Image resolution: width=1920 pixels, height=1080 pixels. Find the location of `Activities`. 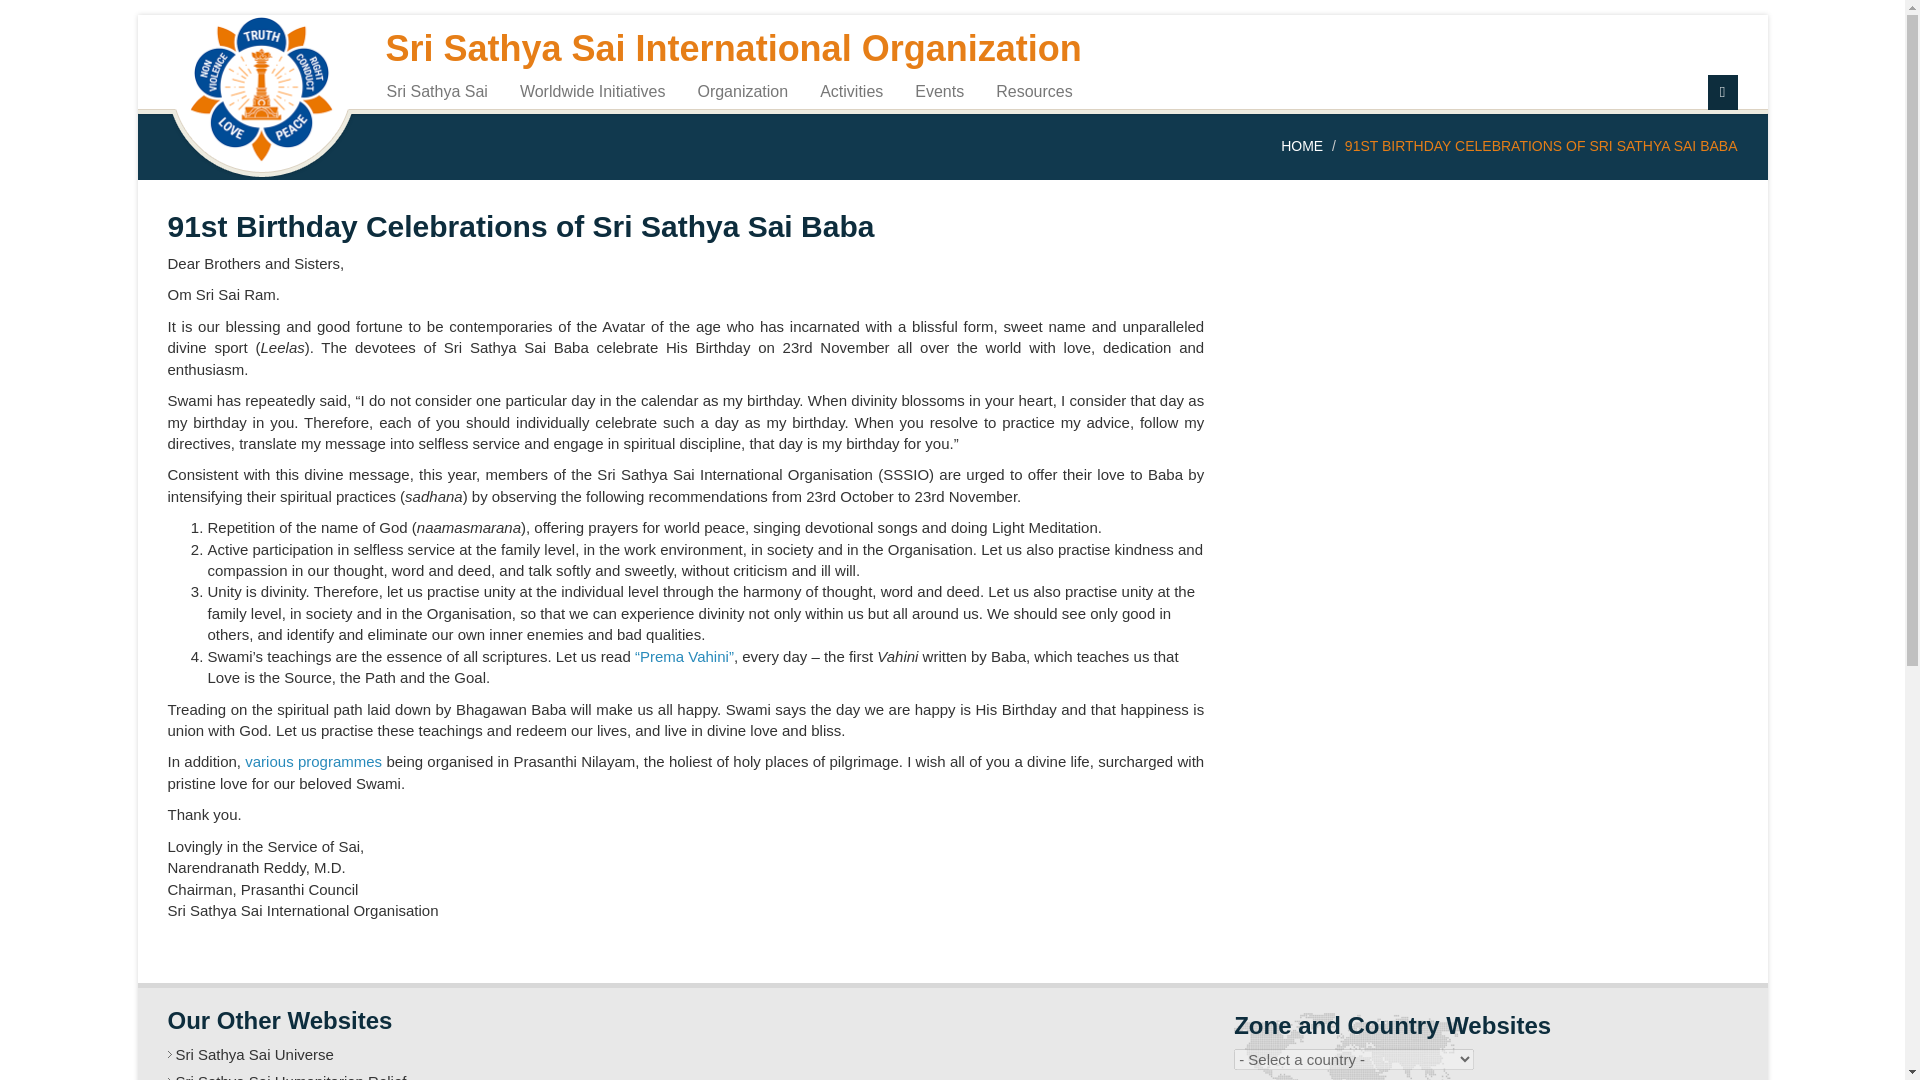

Activities is located at coordinates (851, 90).